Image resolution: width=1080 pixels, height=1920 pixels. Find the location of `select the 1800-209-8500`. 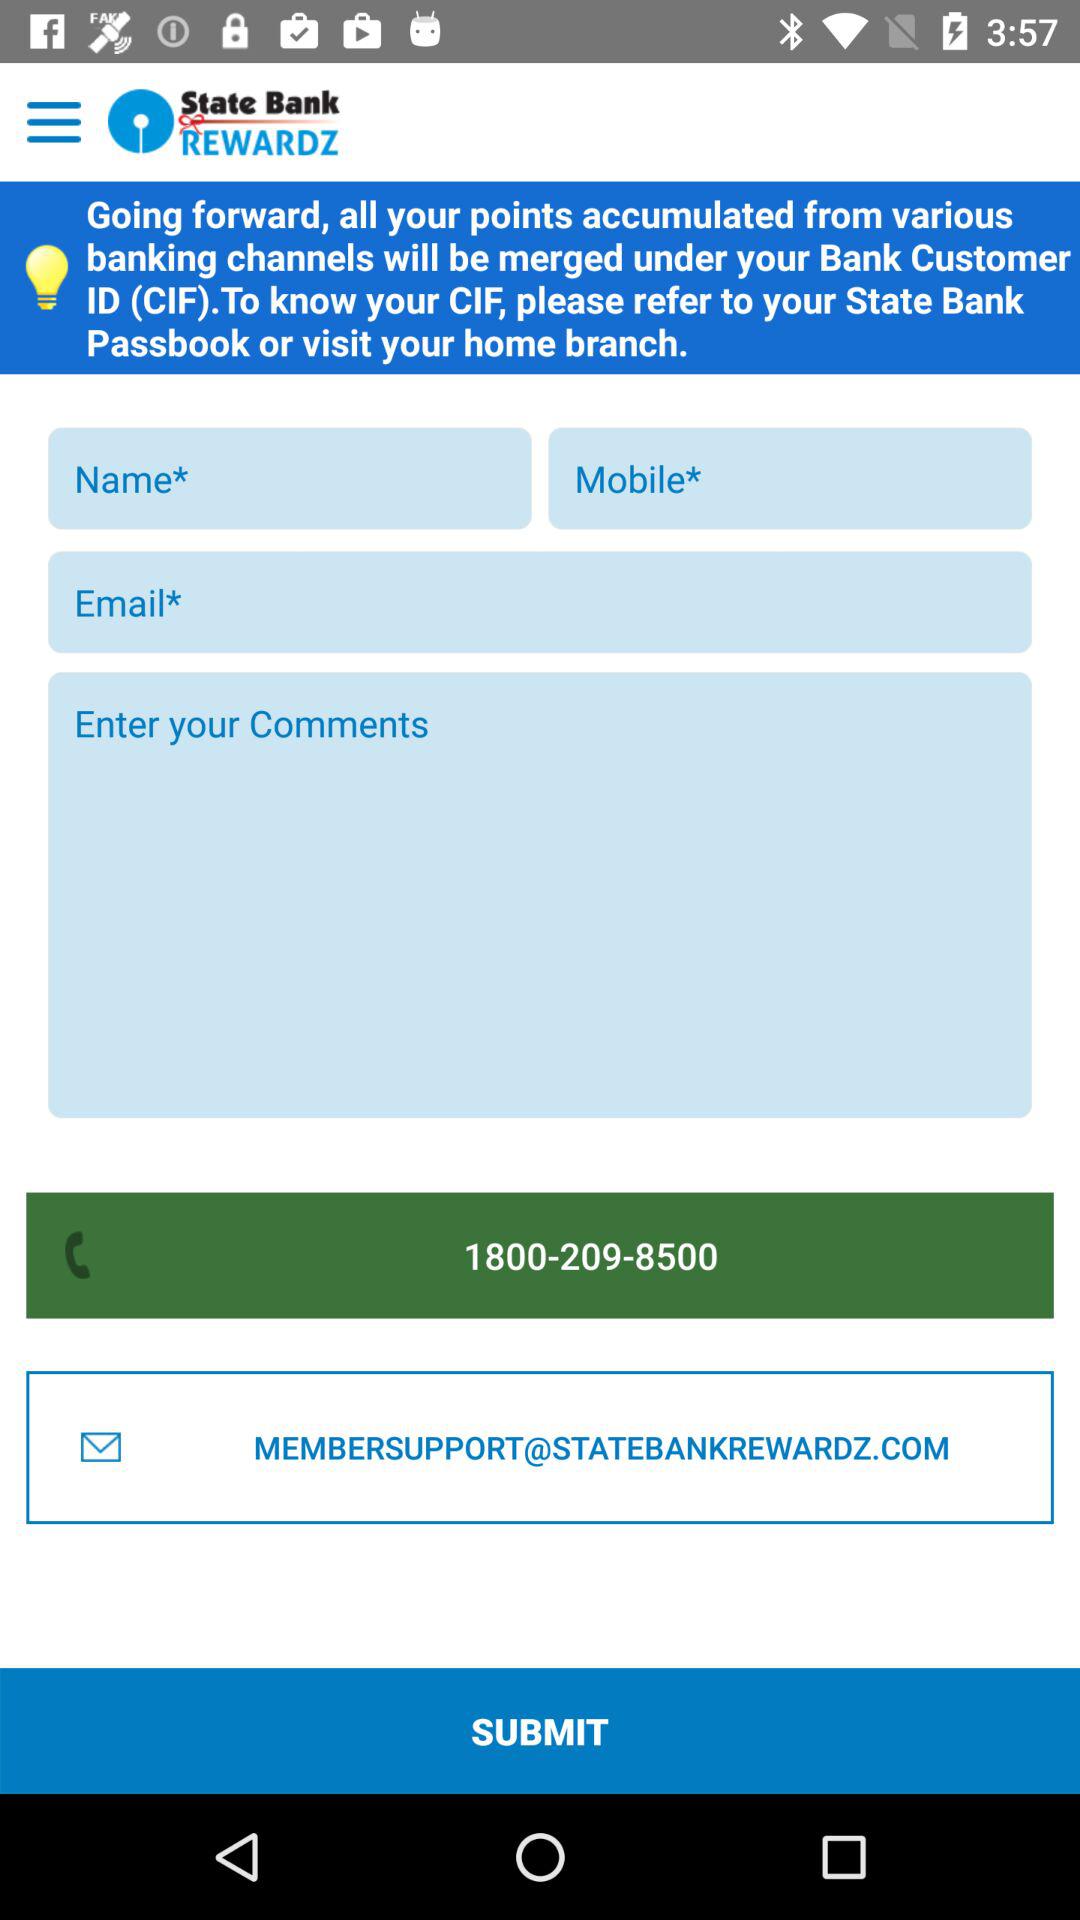

select the 1800-209-8500 is located at coordinates (591, 1255).